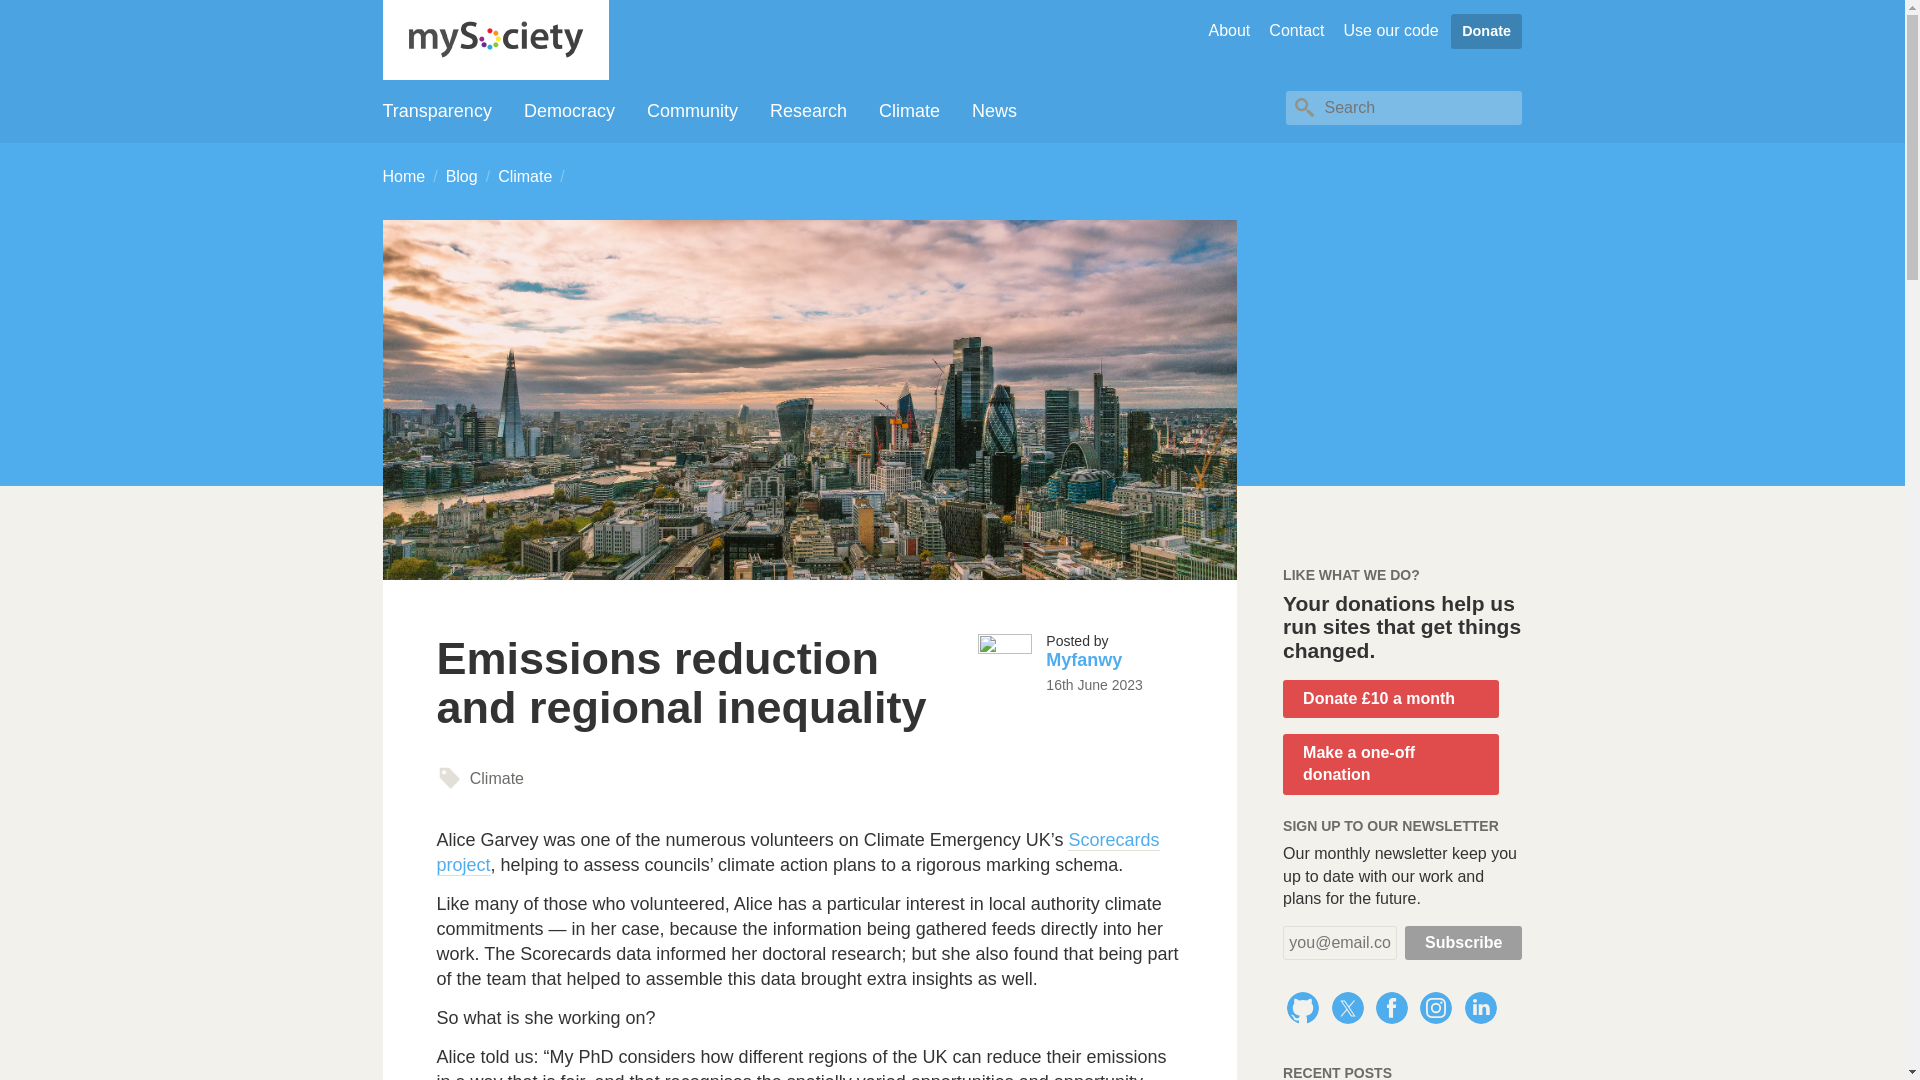  What do you see at coordinates (1084, 660) in the screenshot?
I see `Posts by Myfanwy` at bounding box center [1084, 660].